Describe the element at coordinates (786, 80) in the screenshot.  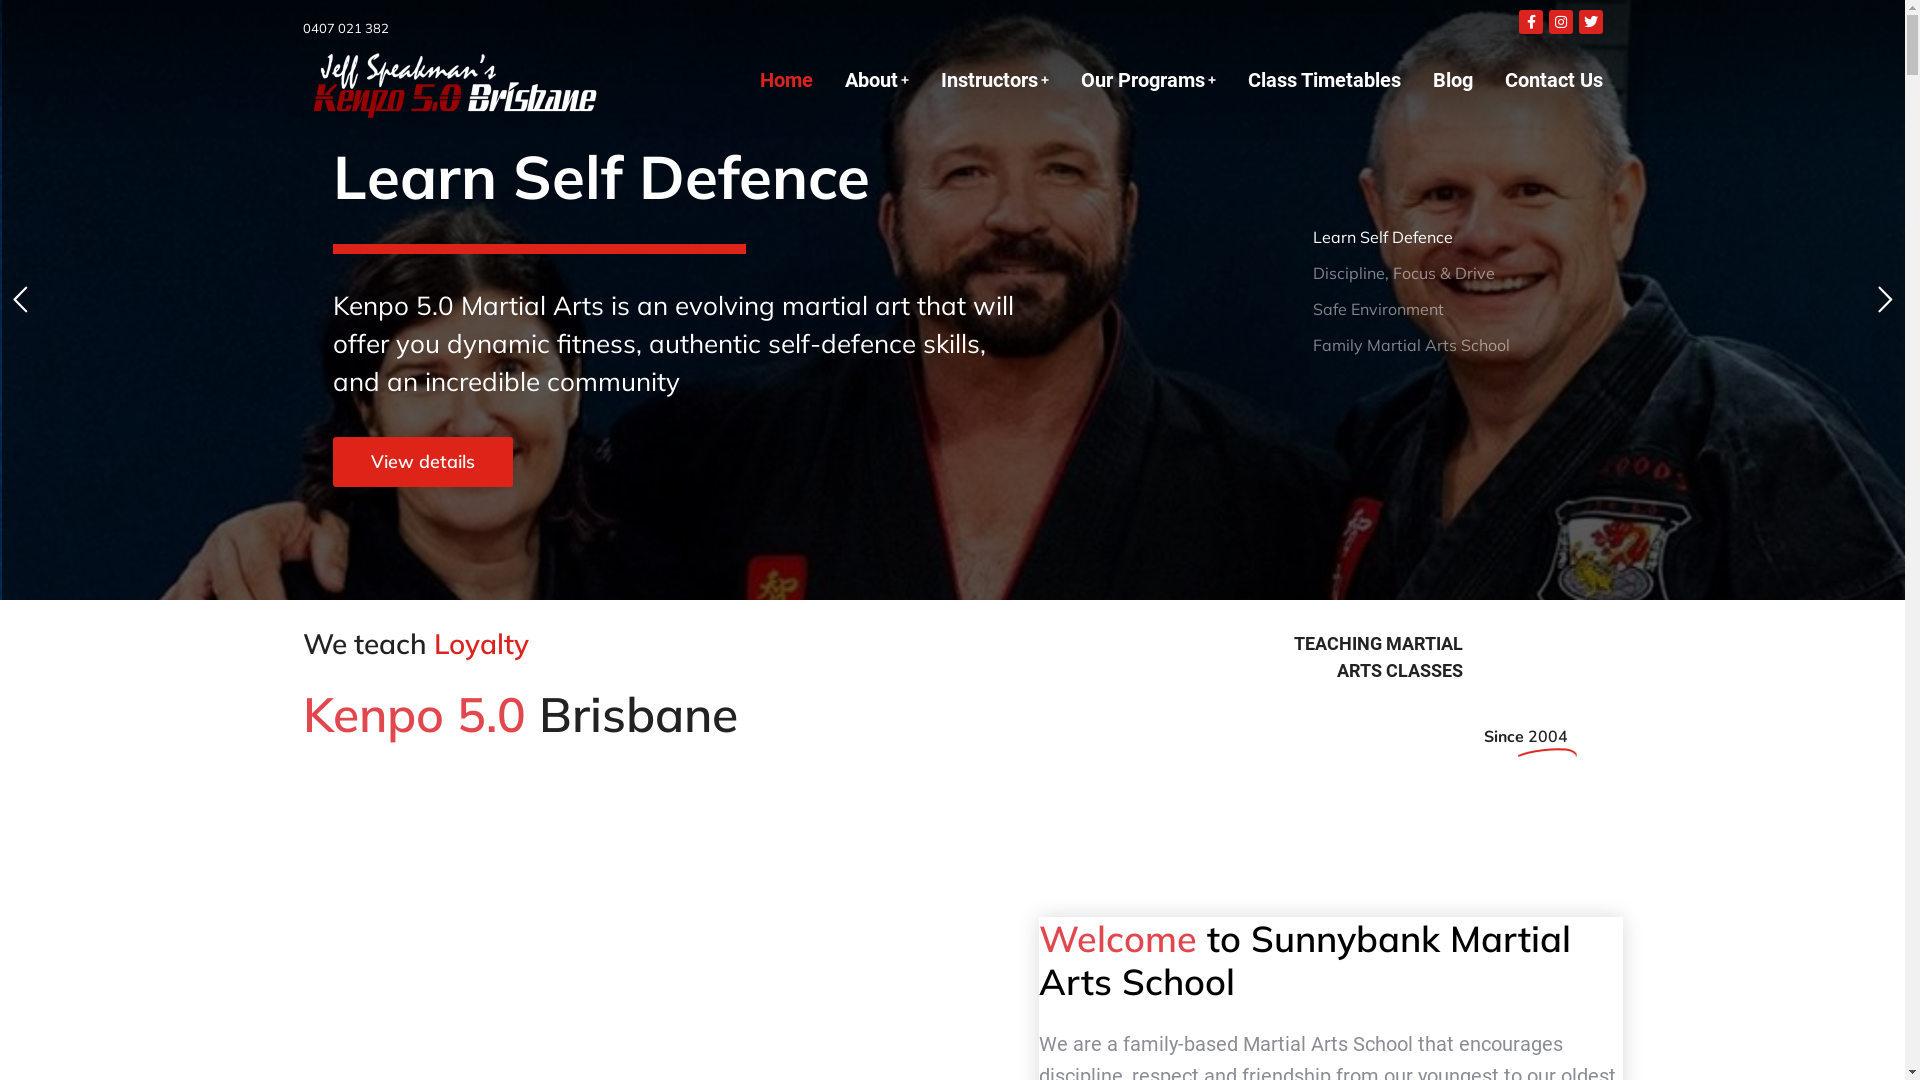
I see `Home` at that location.